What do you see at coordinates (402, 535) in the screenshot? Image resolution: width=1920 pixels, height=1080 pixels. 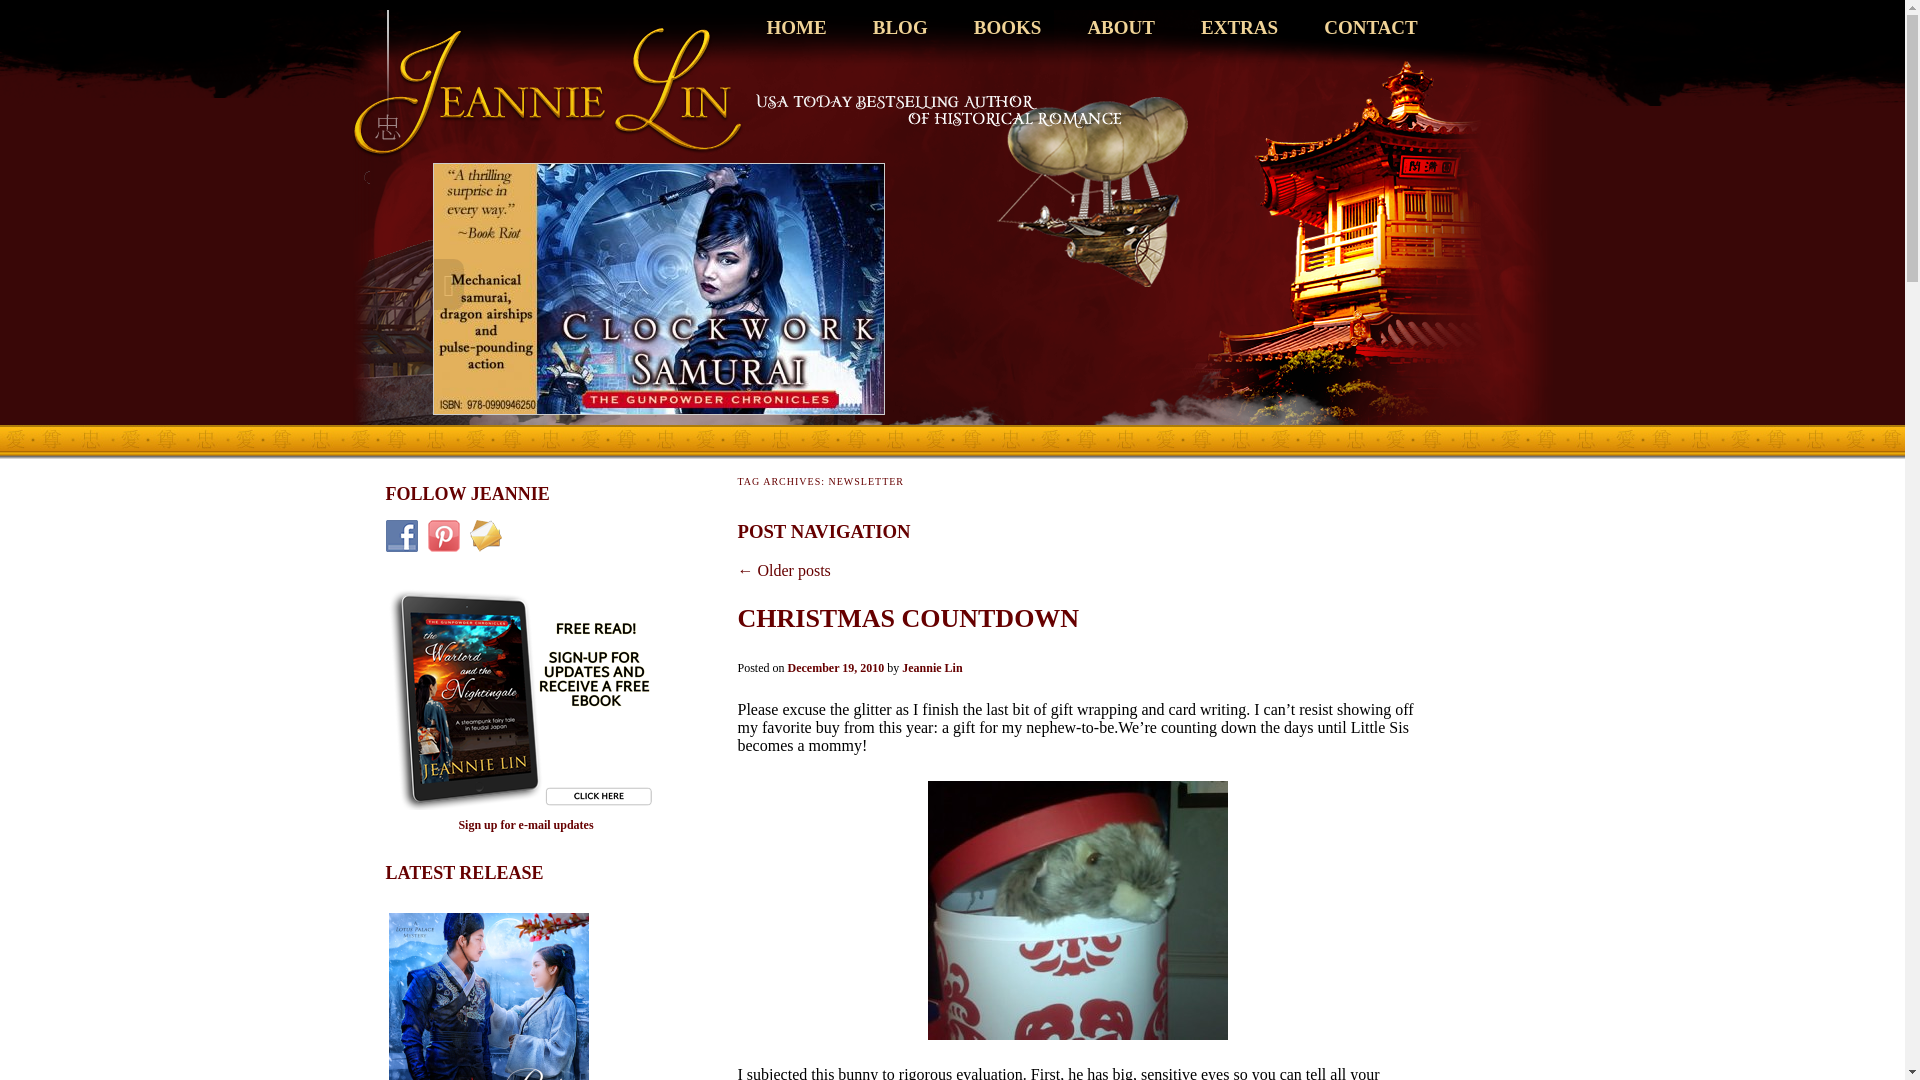 I see ` Facebook` at bounding box center [402, 535].